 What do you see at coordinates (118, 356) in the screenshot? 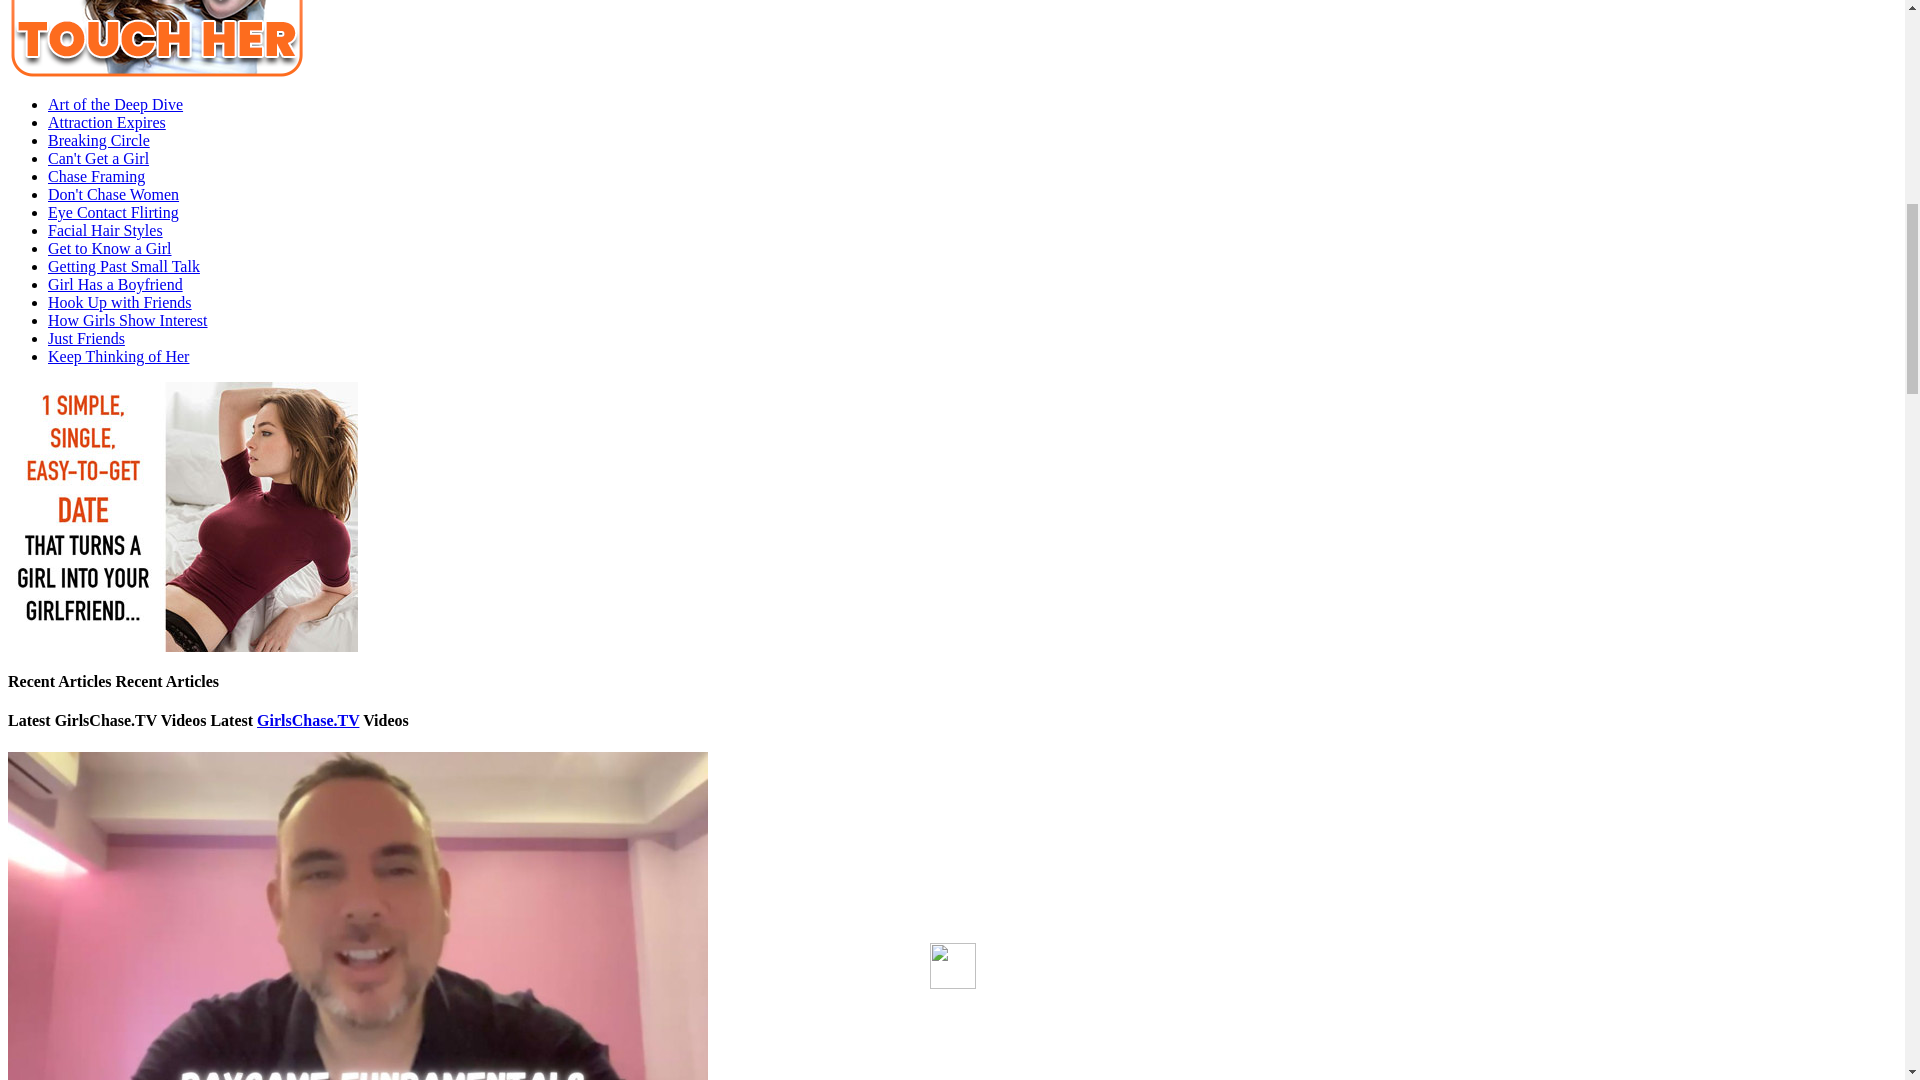
I see `Keep Thinking of Her` at bounding box center [118, 356].